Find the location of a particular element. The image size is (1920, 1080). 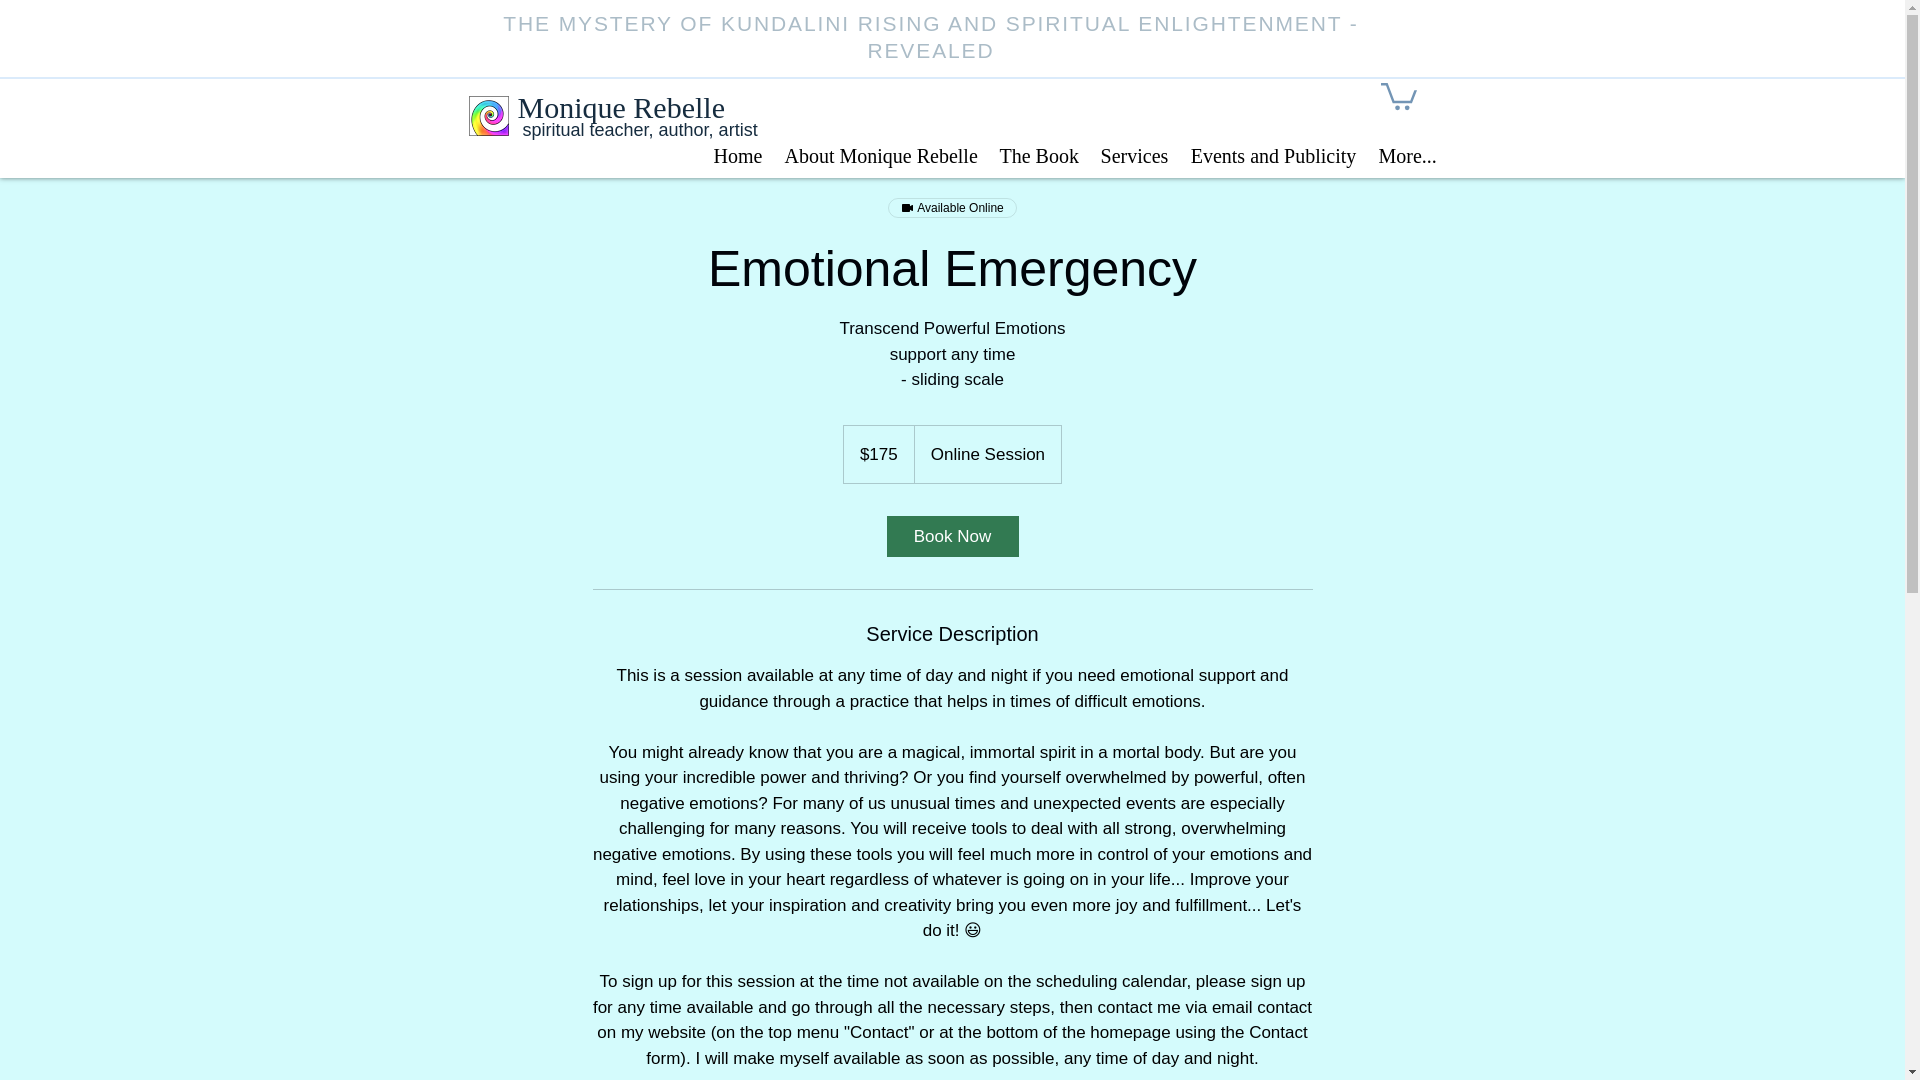

Events and Publicity is located at coordinates (1274, 154).